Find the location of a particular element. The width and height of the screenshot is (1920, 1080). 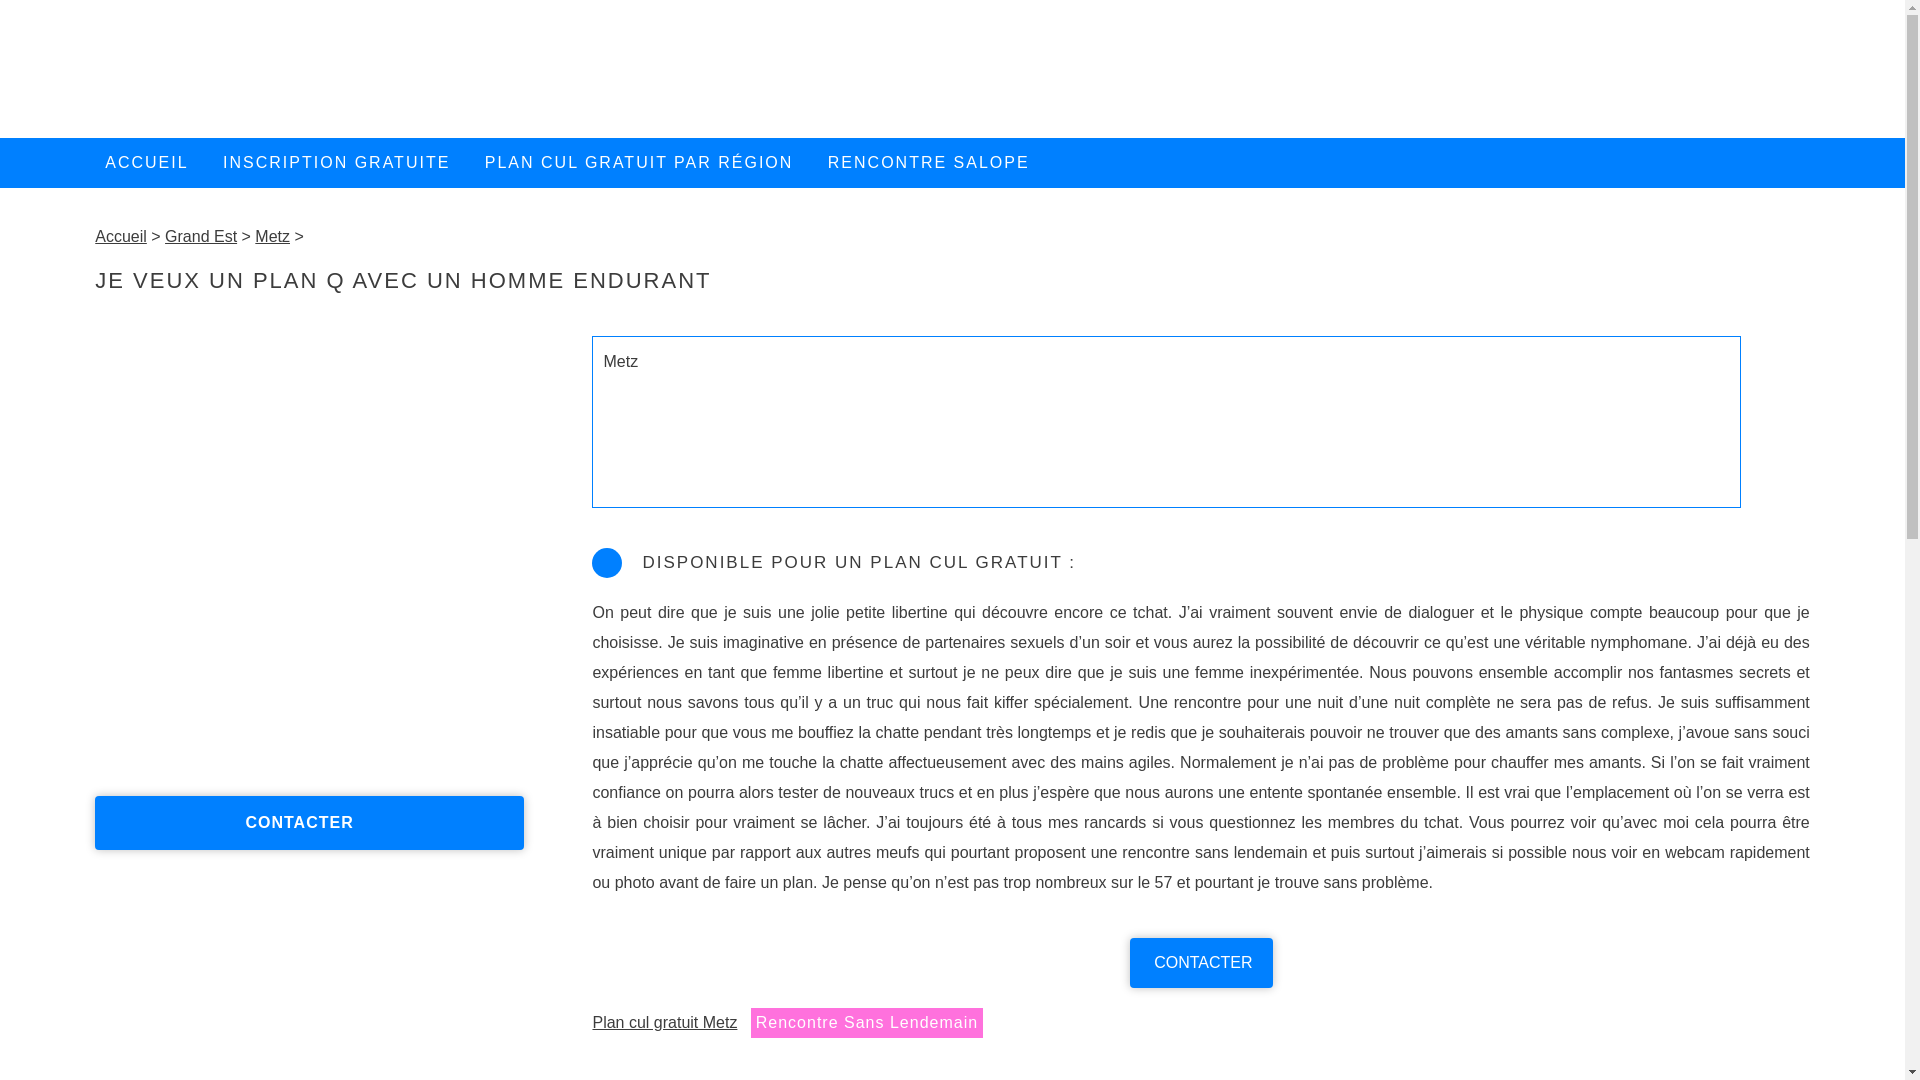

Metz is located at coordinates (272, 236).